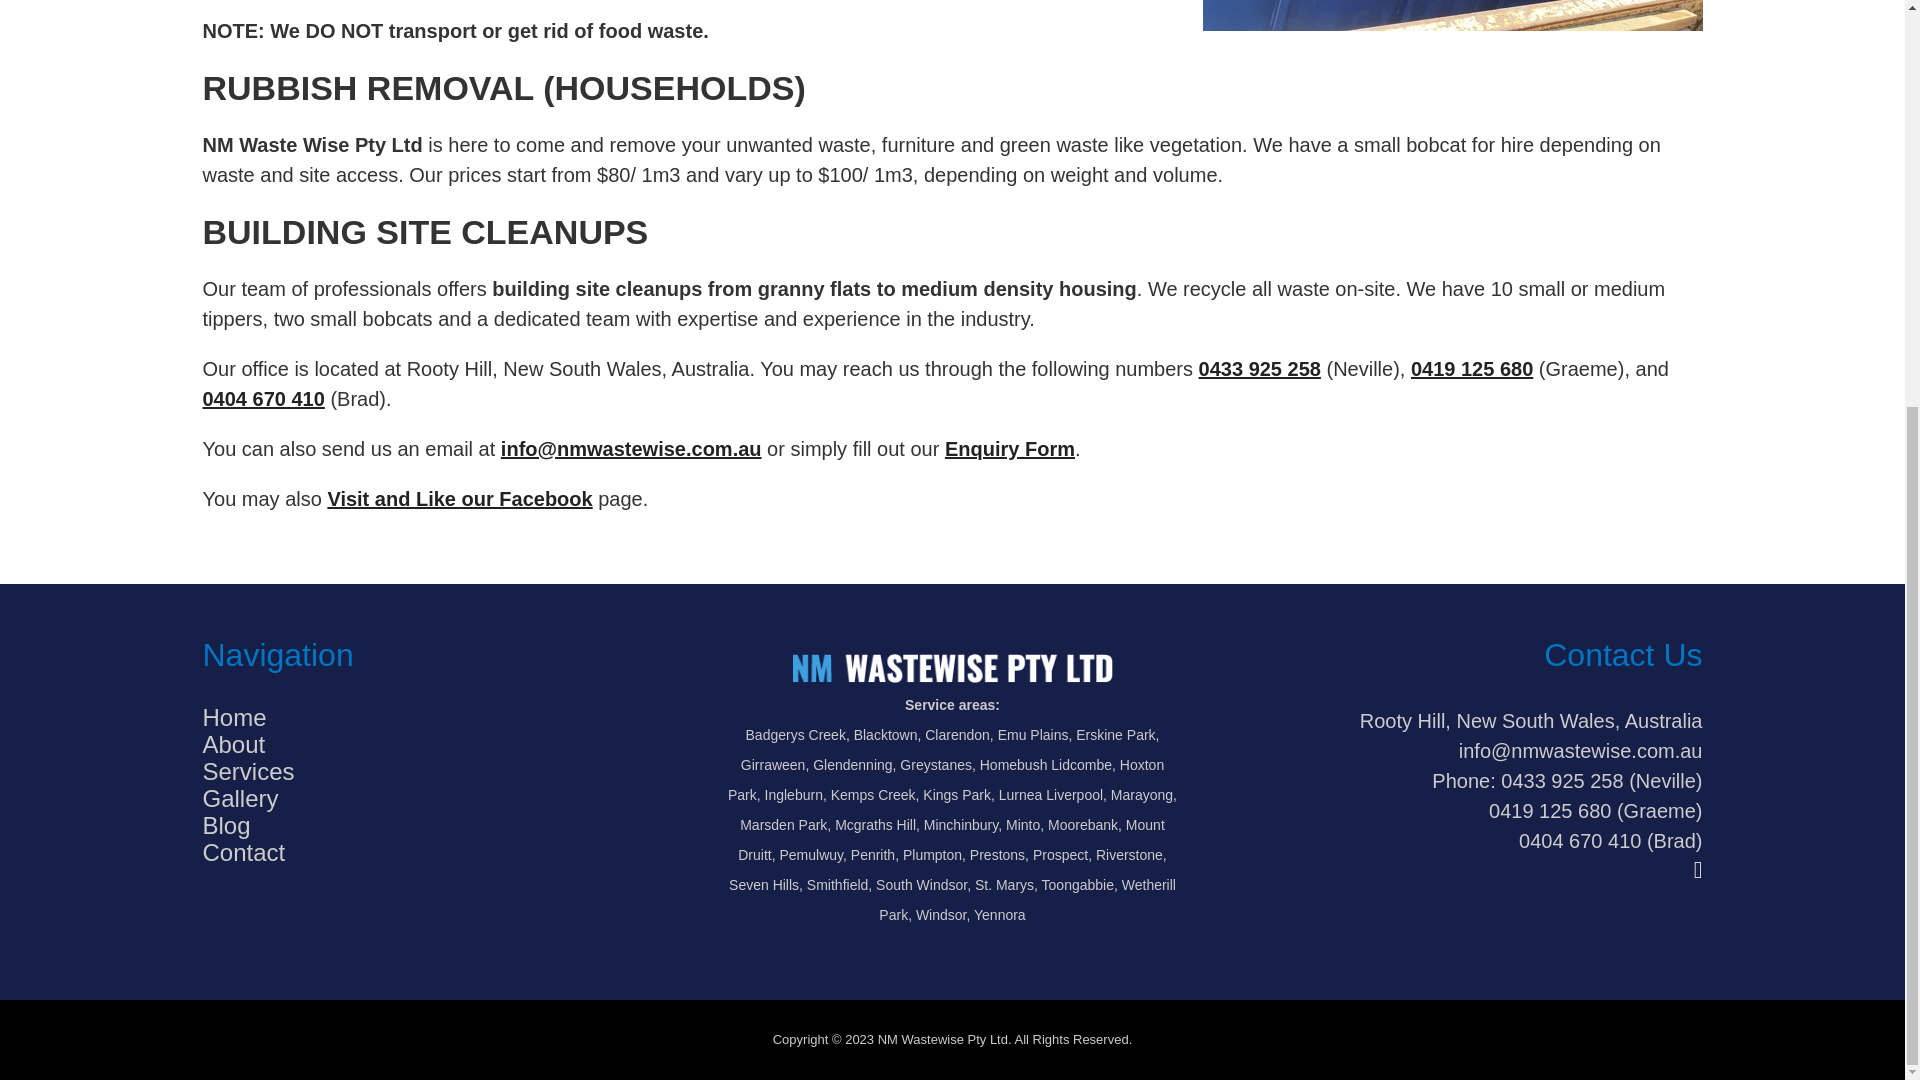 The width and height of the screenshot is (1920, 1080). I want to click on Contact, so click(242, 852).